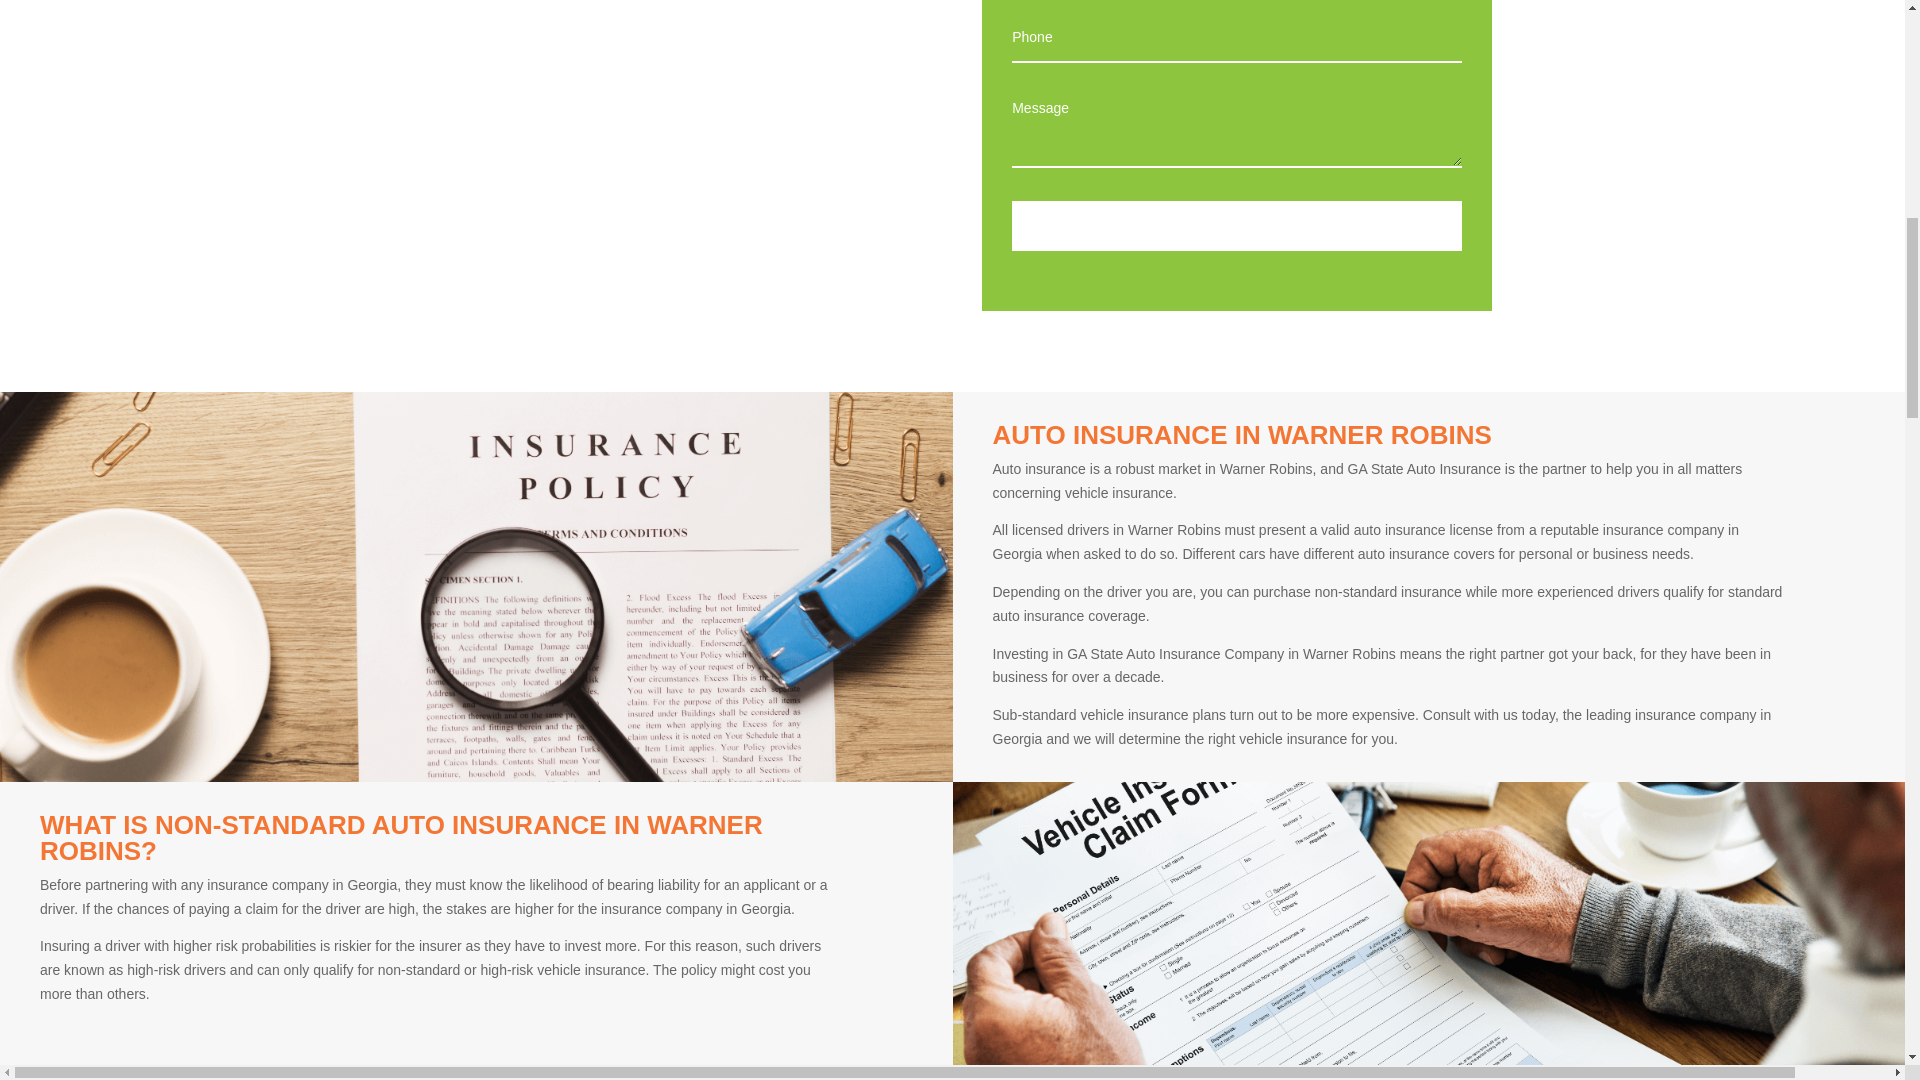 The width and height of the screenshot is (1920, 1080). I want to click on Submit, so click(1236, 225).